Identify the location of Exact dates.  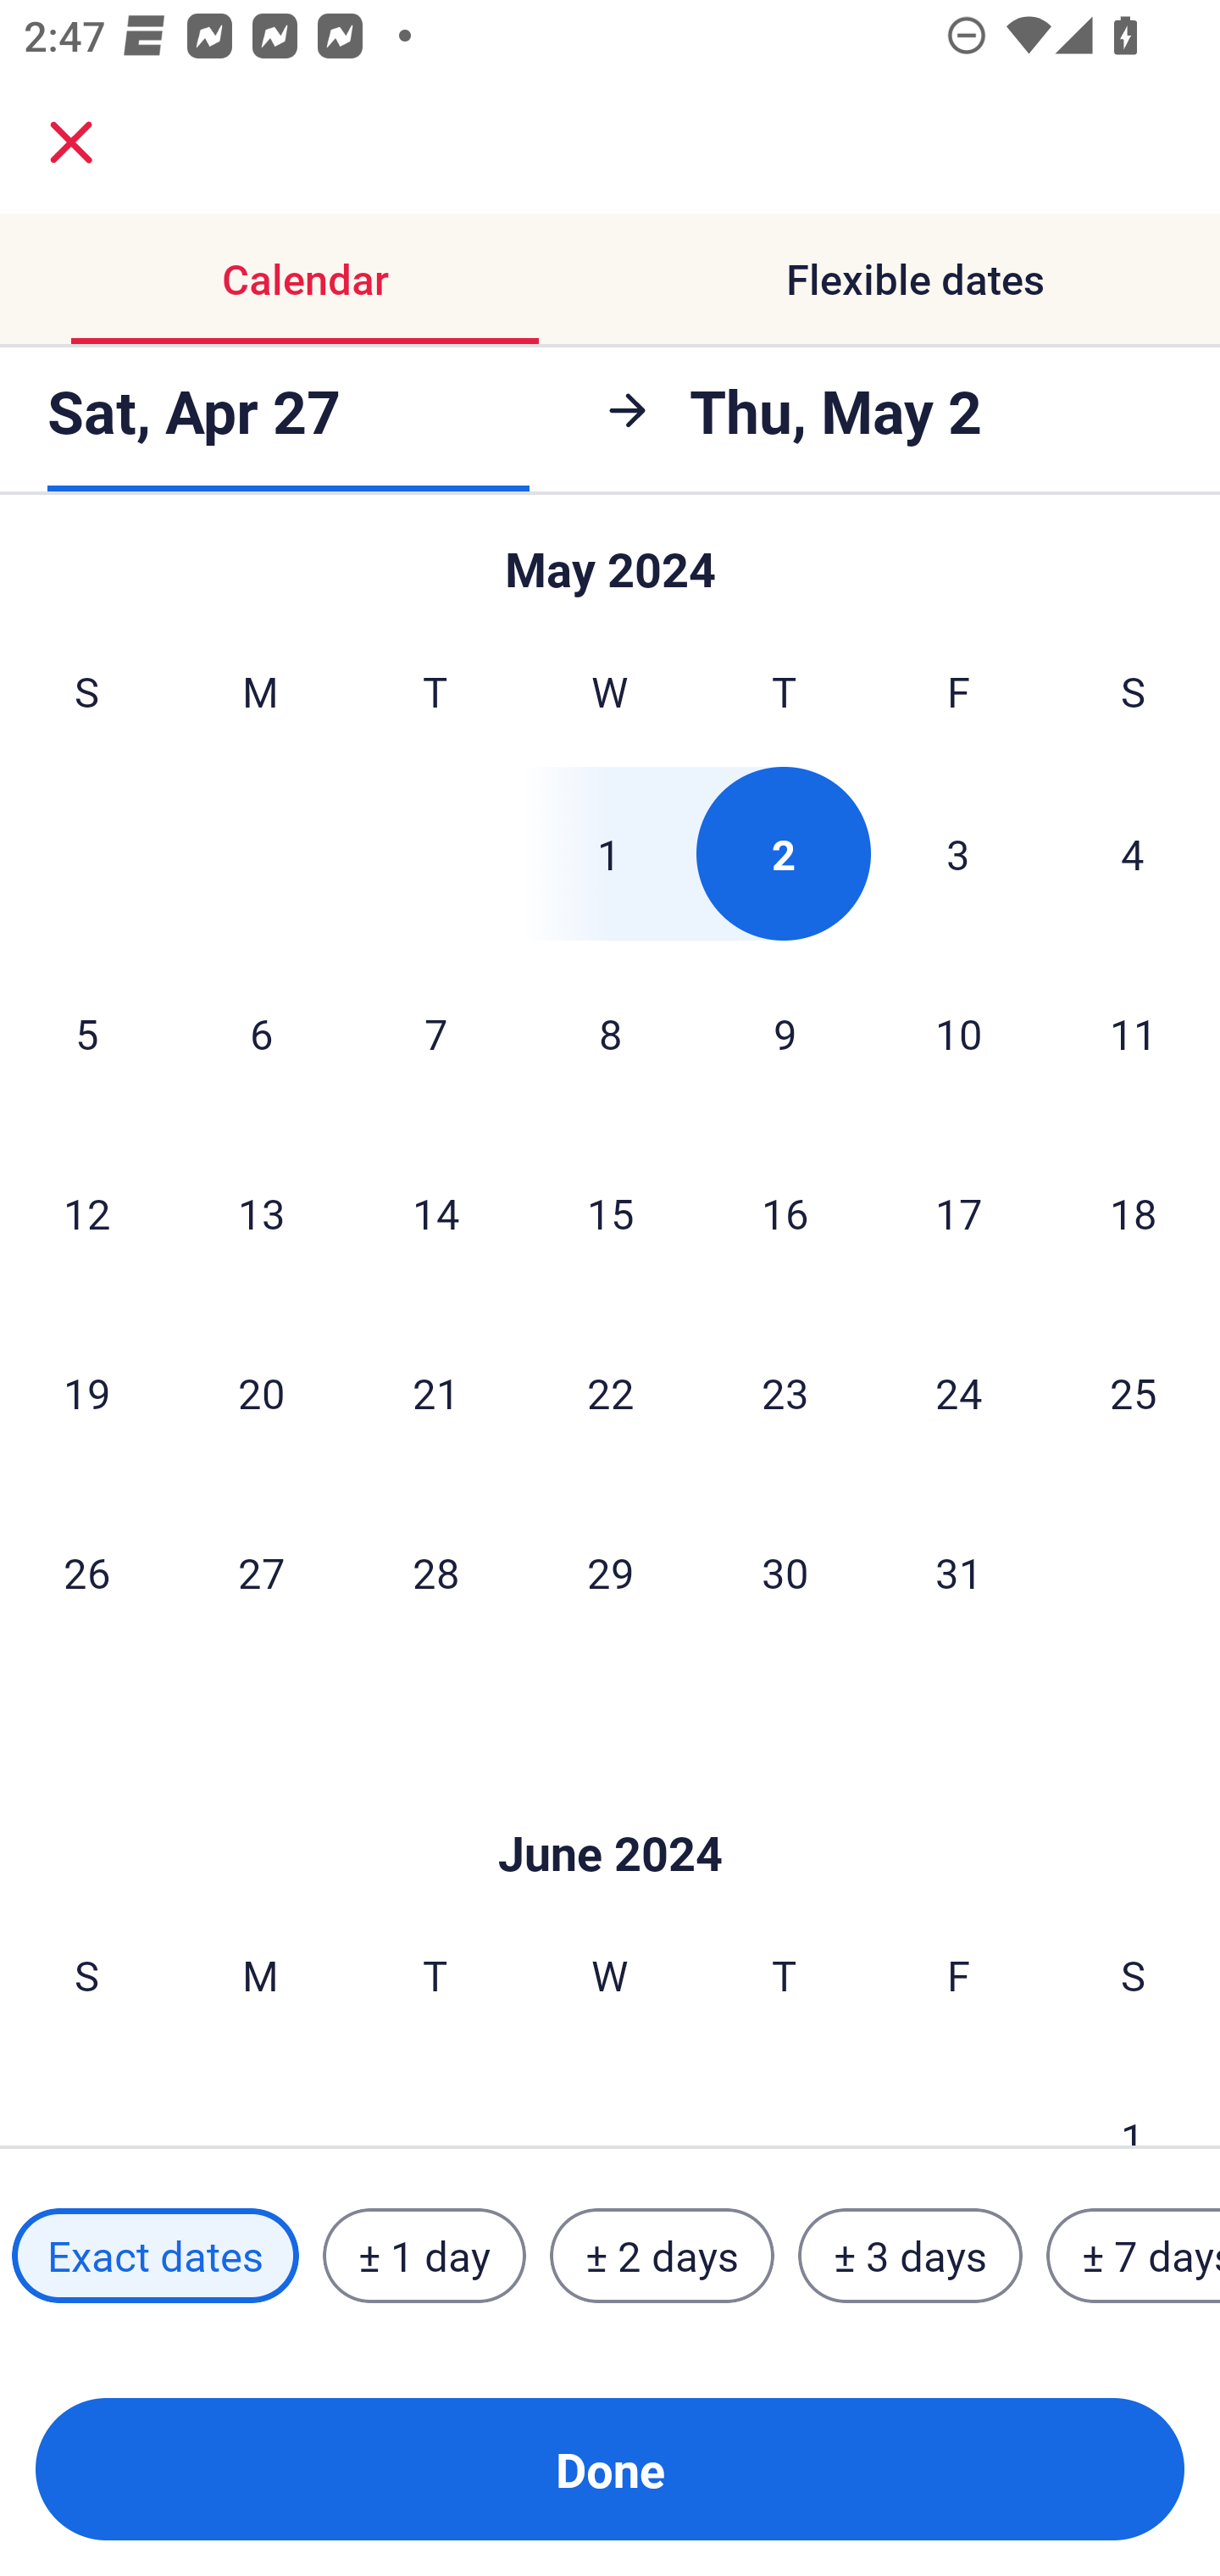
(155, 2255).